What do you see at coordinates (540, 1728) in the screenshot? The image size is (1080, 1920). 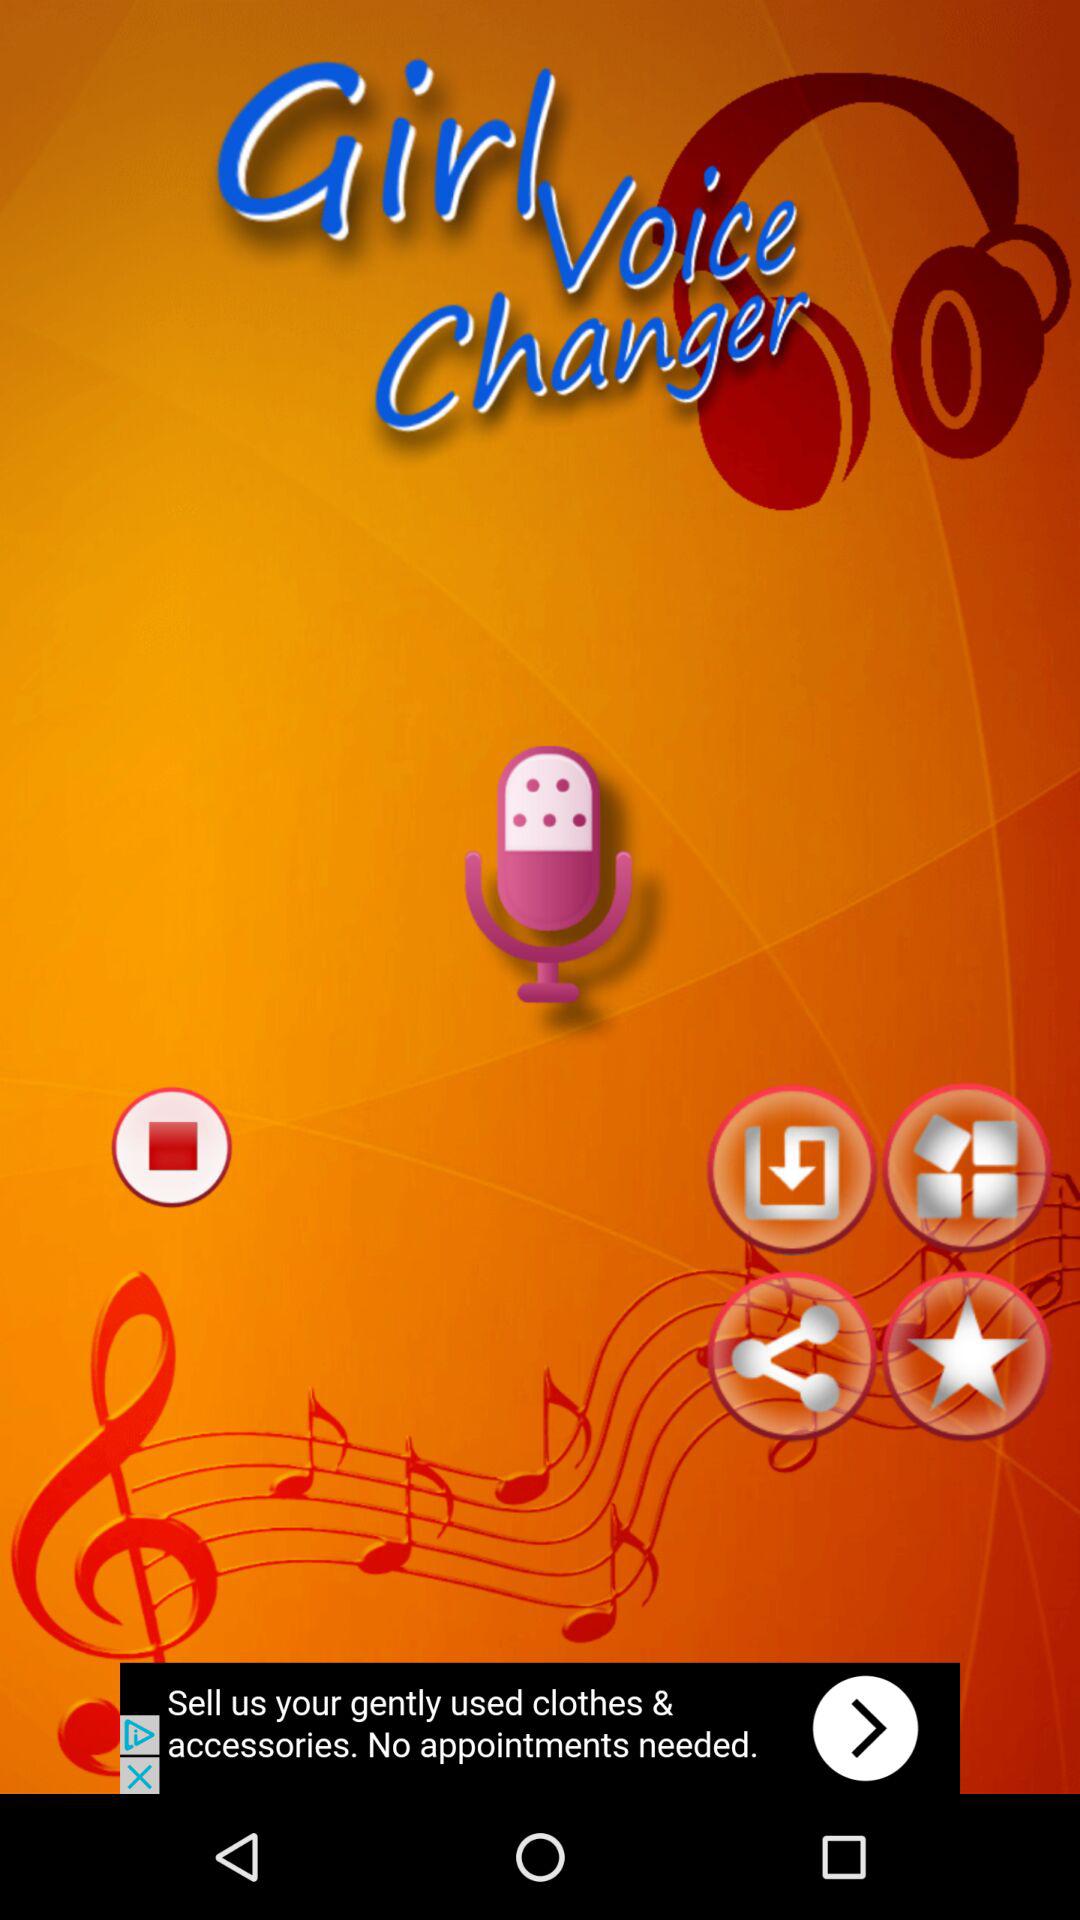 I see `view advertisement` at bounding box center [540, 1728].